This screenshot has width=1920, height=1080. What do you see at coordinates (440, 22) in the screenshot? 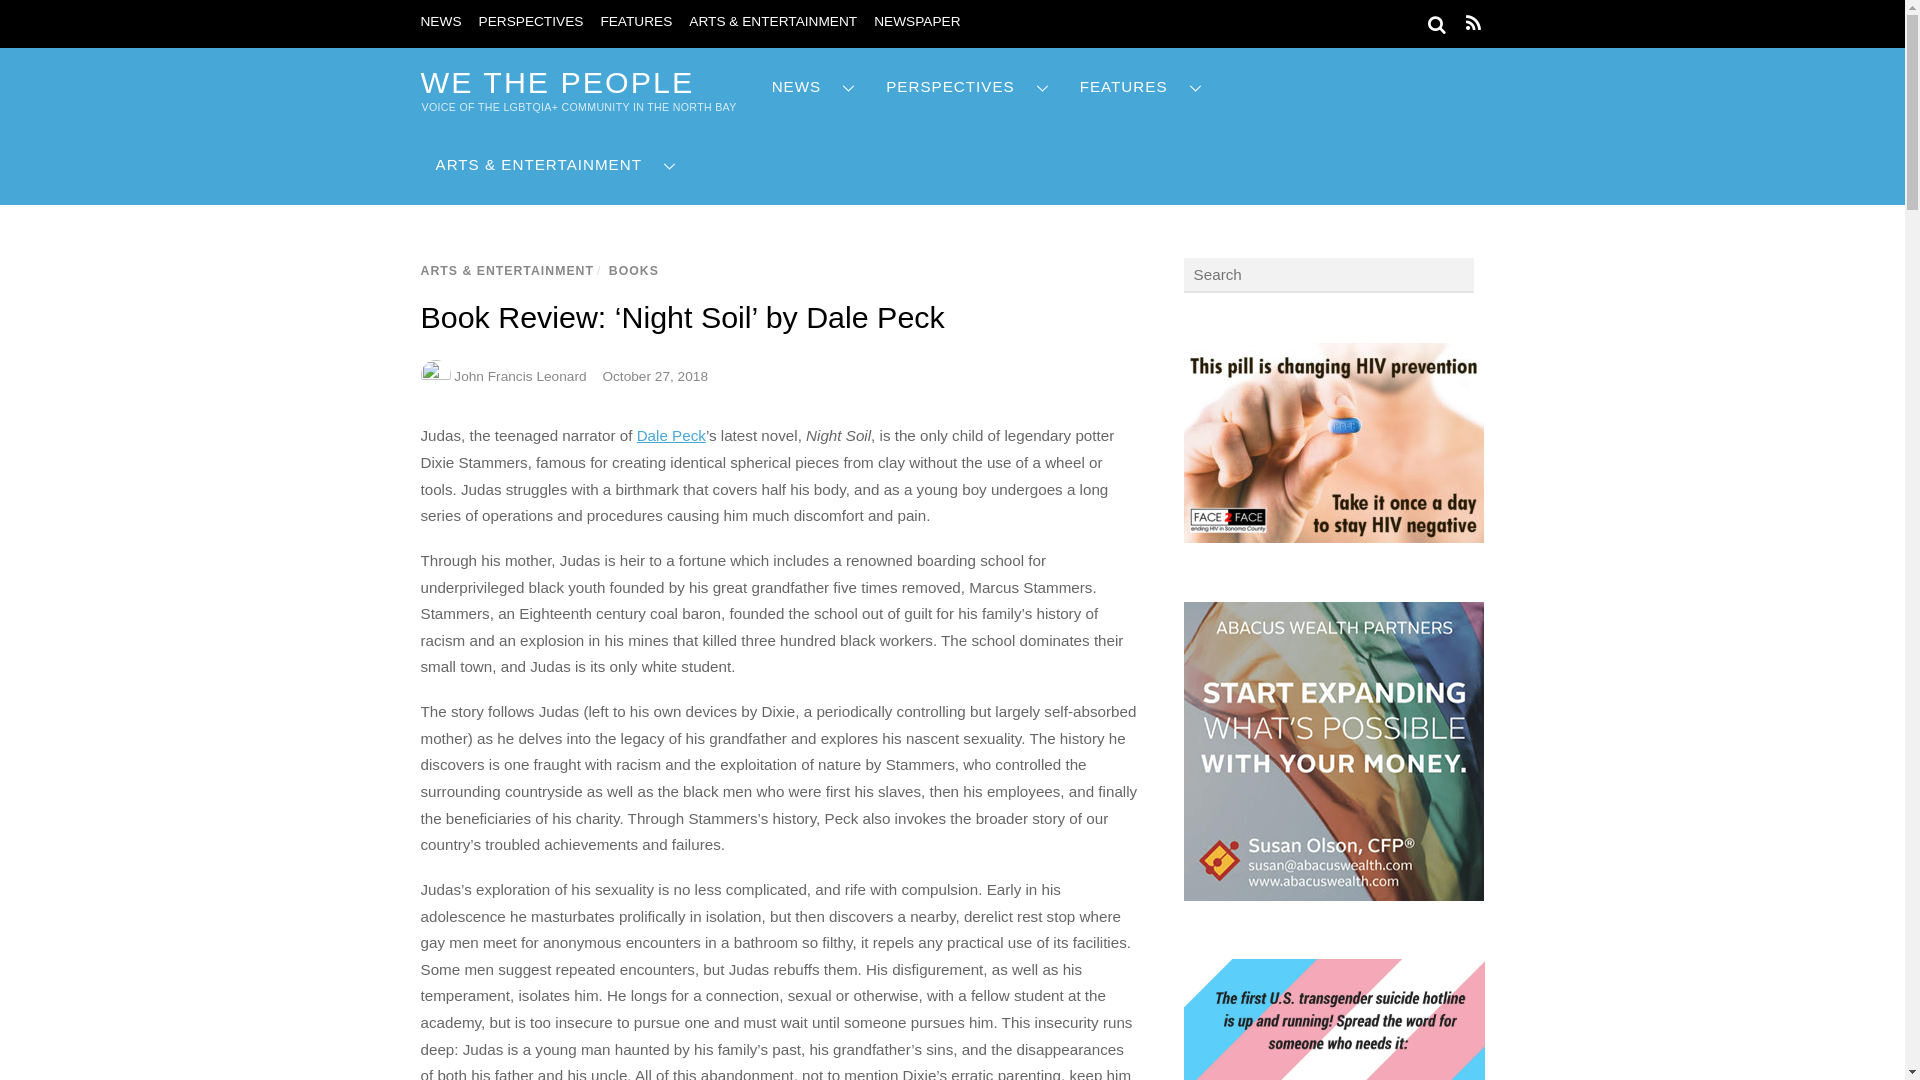
I see `NEWS` at bounding box center [440, 22].